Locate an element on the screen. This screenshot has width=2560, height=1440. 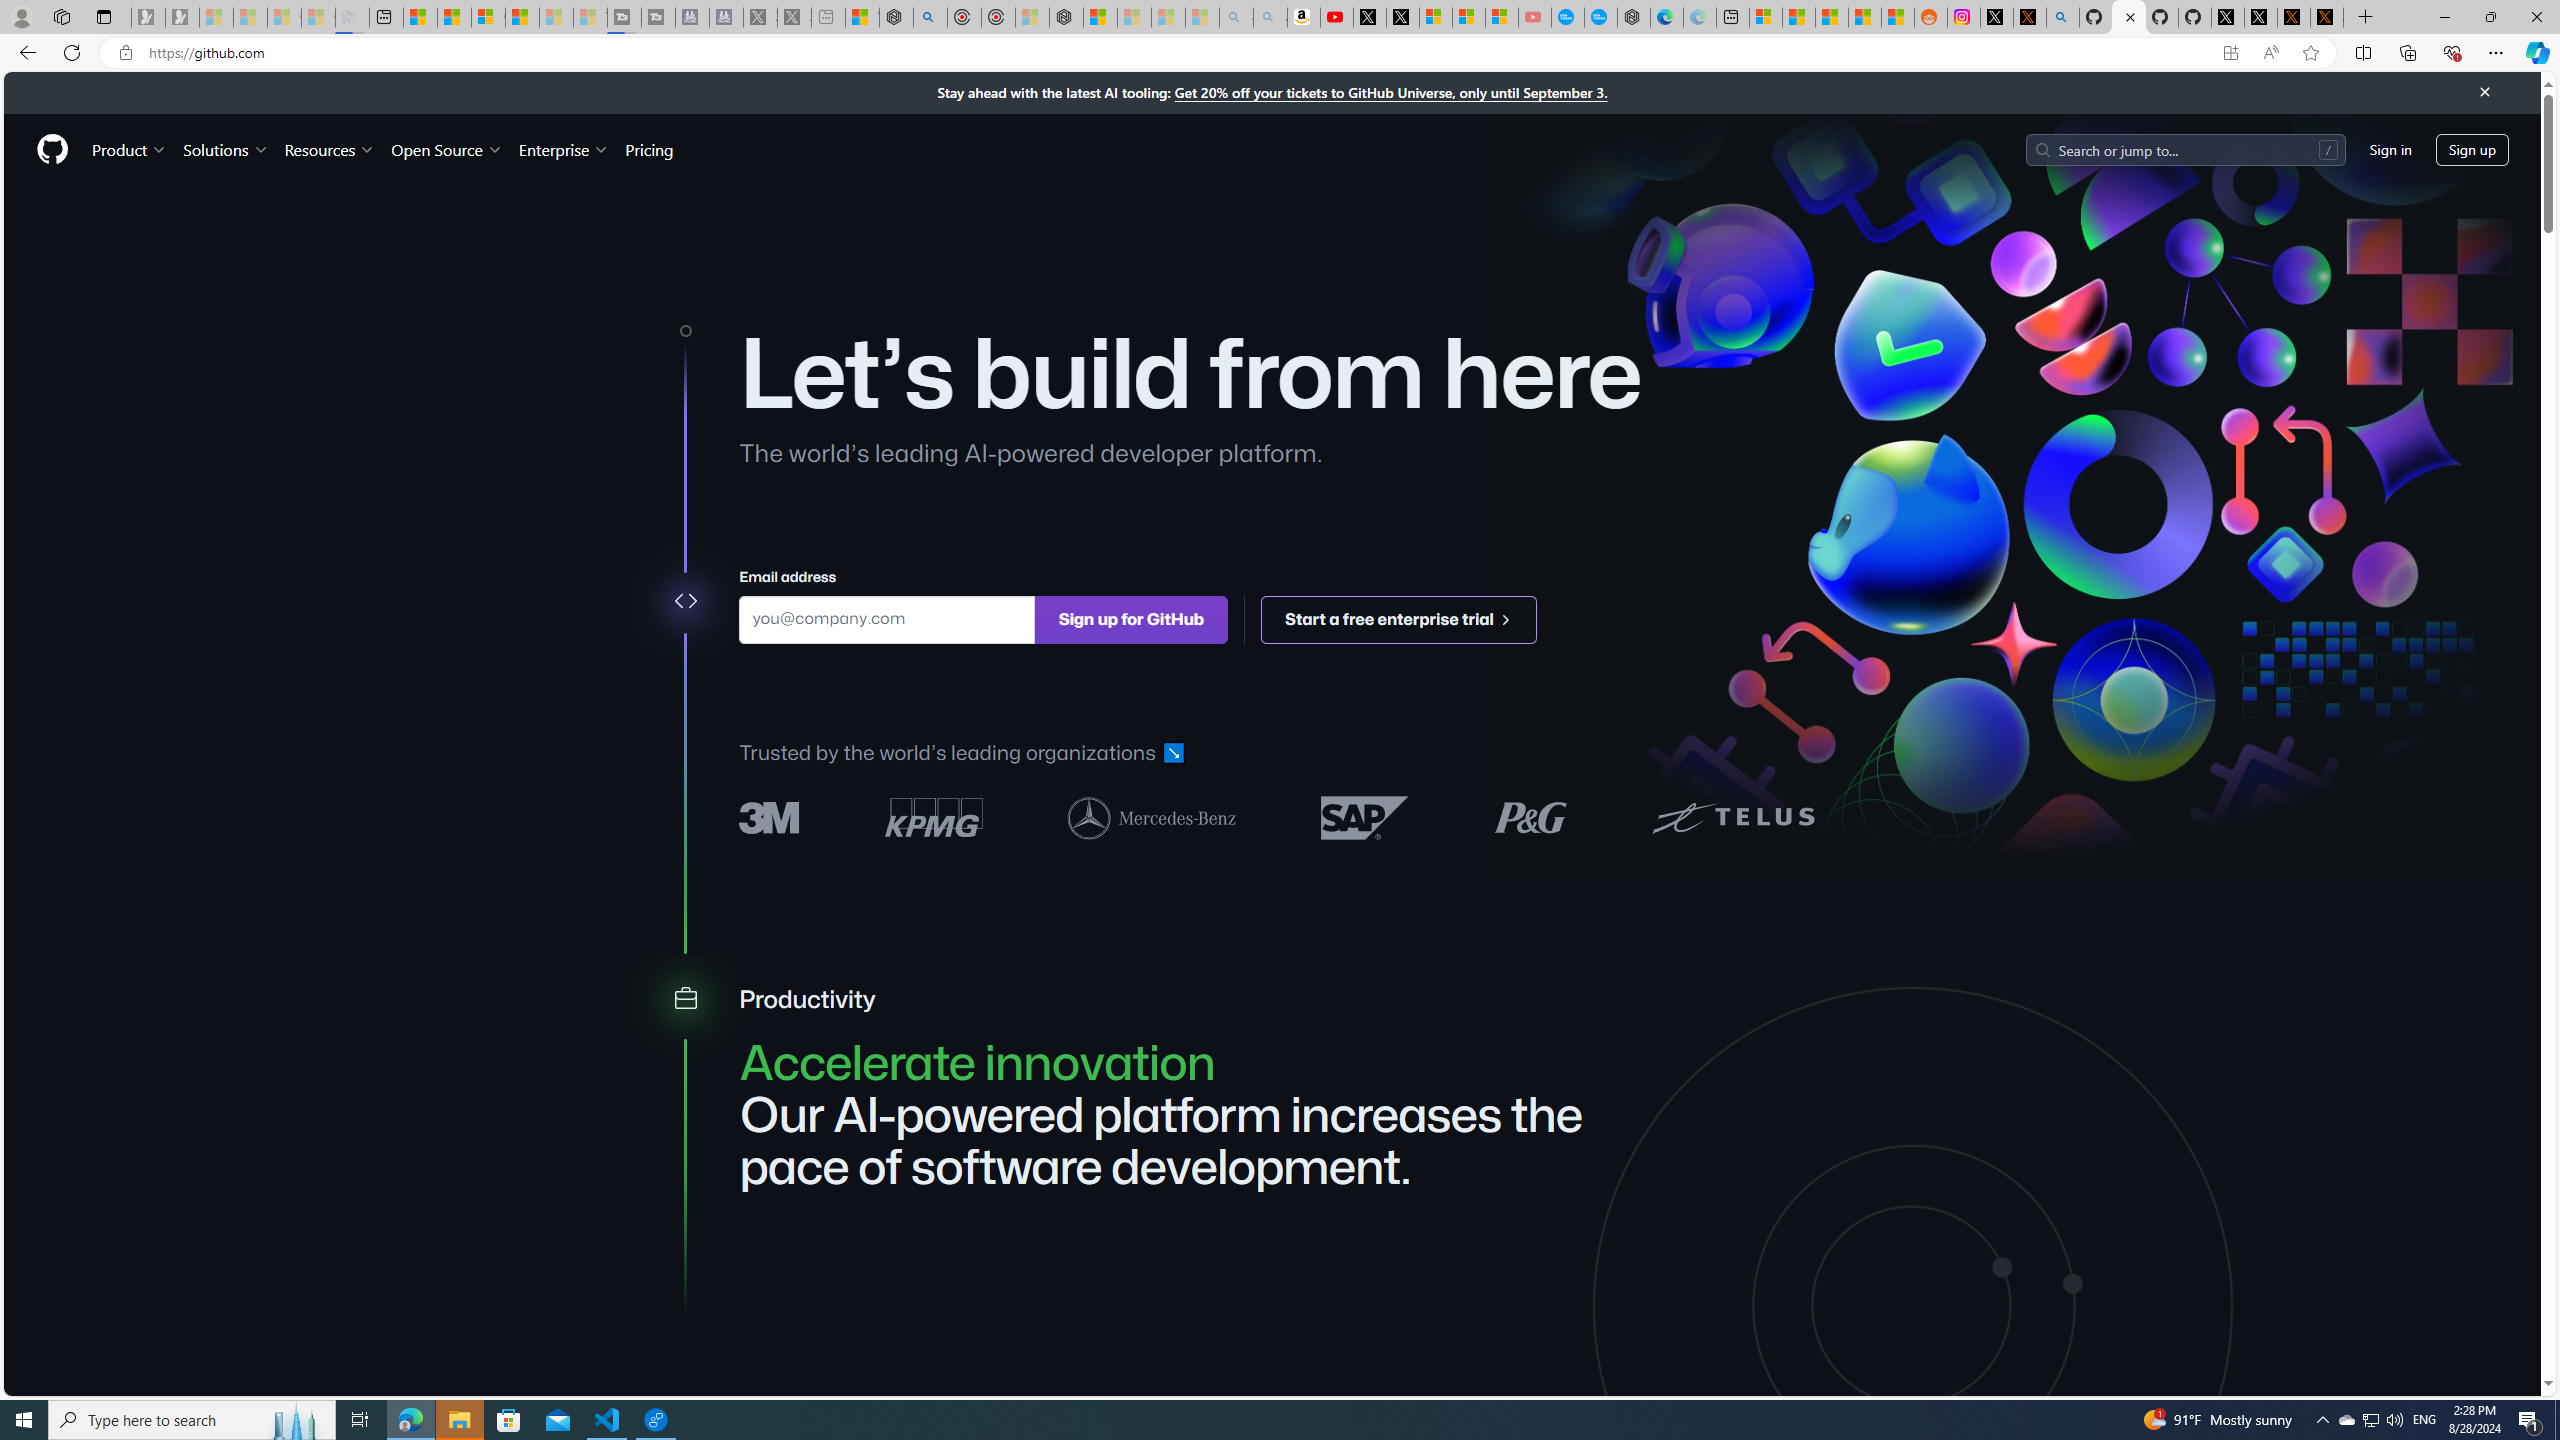
Mercedes-Benz logo is located at coordinates (1152, 816).